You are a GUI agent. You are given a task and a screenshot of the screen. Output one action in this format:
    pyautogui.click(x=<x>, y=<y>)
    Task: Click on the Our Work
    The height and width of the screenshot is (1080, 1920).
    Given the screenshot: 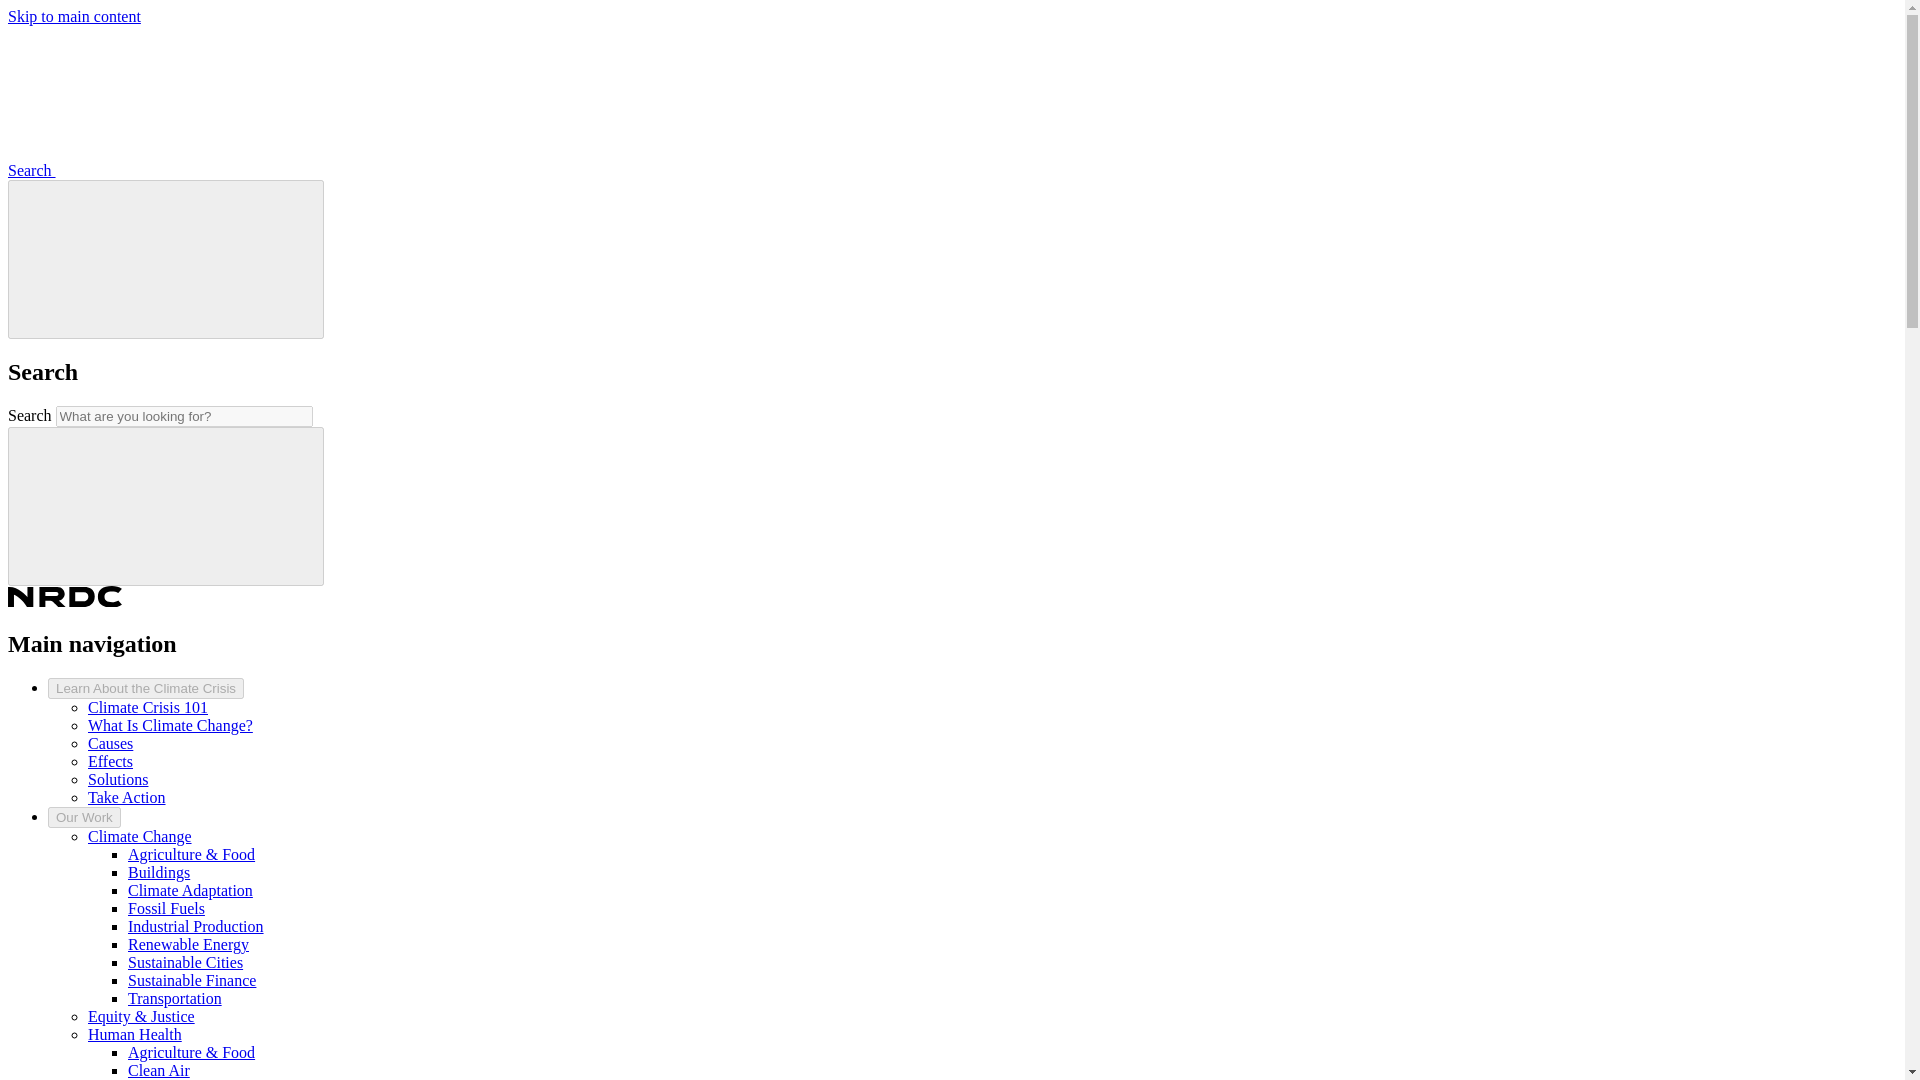 What is the action you would take?
    pyautogui.click(x=84, y=817)
    